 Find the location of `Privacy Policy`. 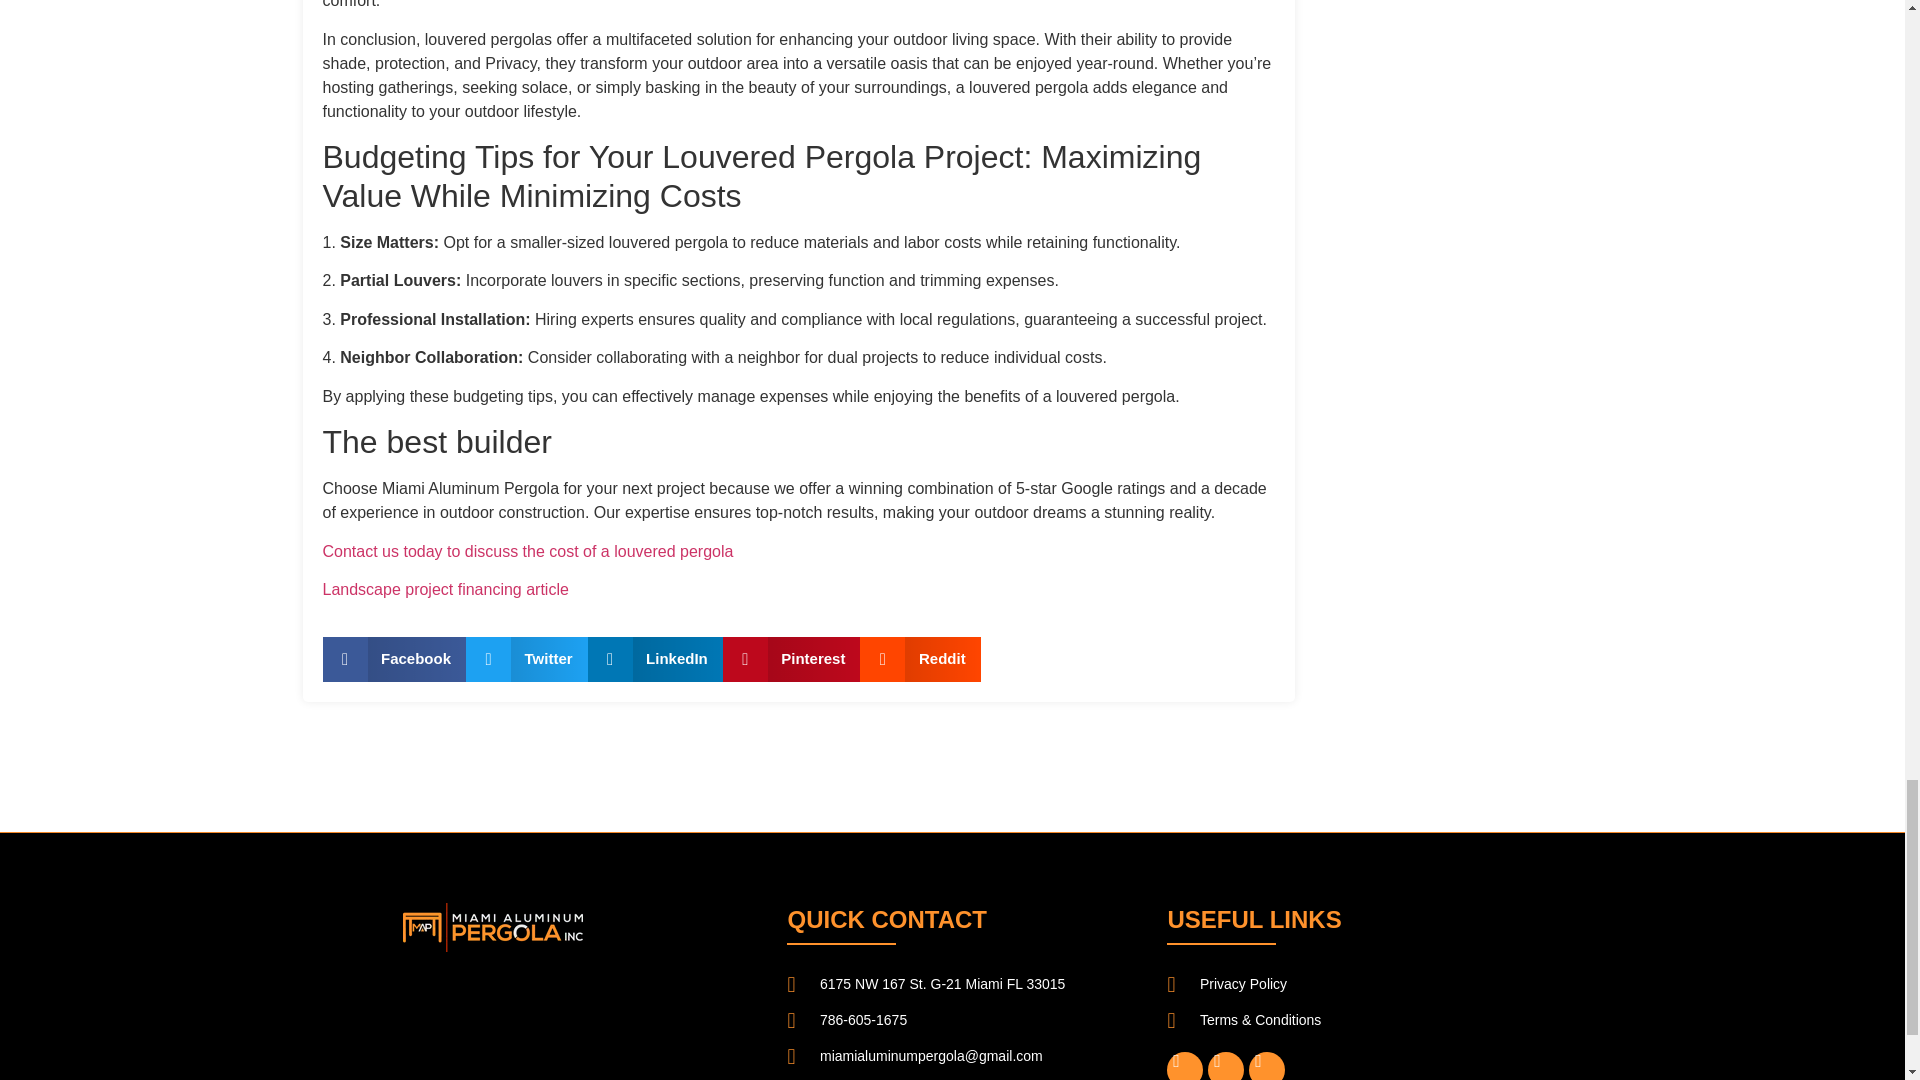

Privacy Policy is located at coordinates (1332, 984).